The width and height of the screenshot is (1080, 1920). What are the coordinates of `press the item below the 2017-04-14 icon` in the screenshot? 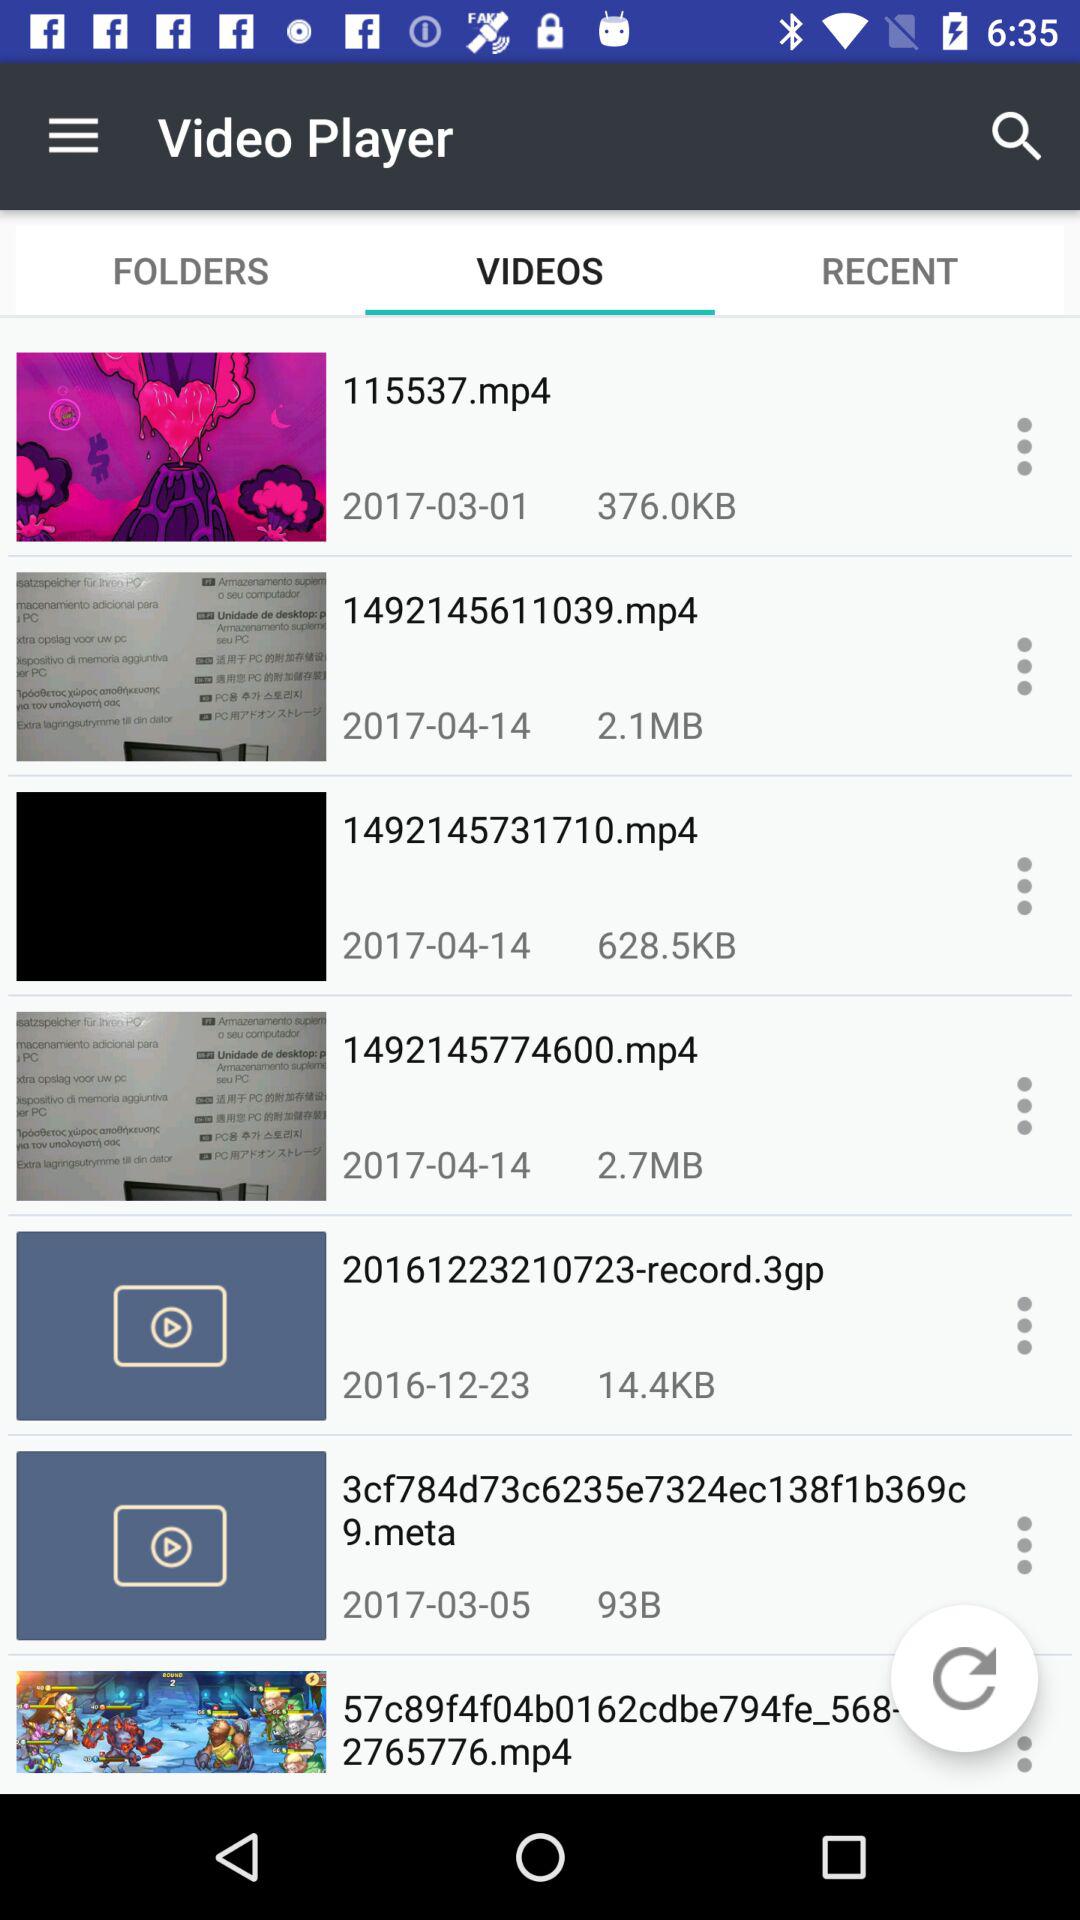 It's located at (654, 1290).